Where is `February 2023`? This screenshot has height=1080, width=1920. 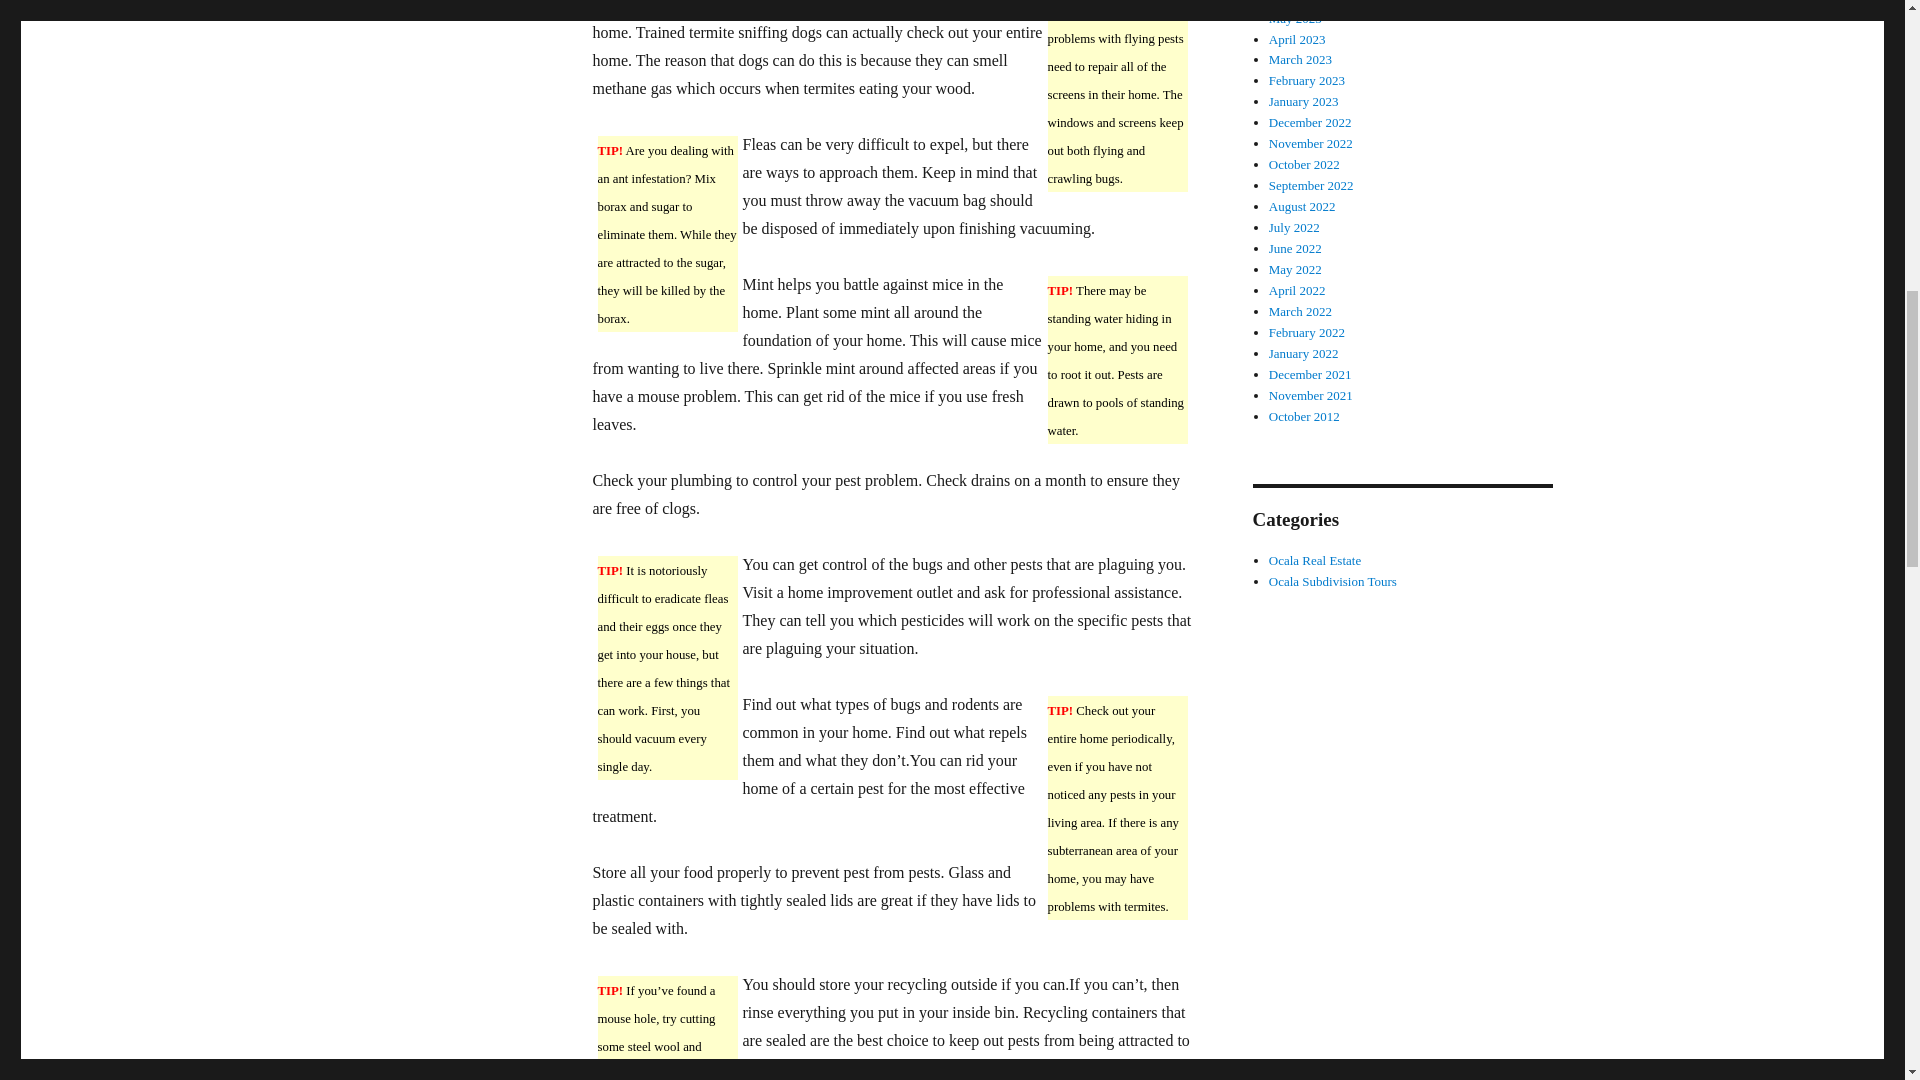
February 2023 is located at coordinates (1307, 80).